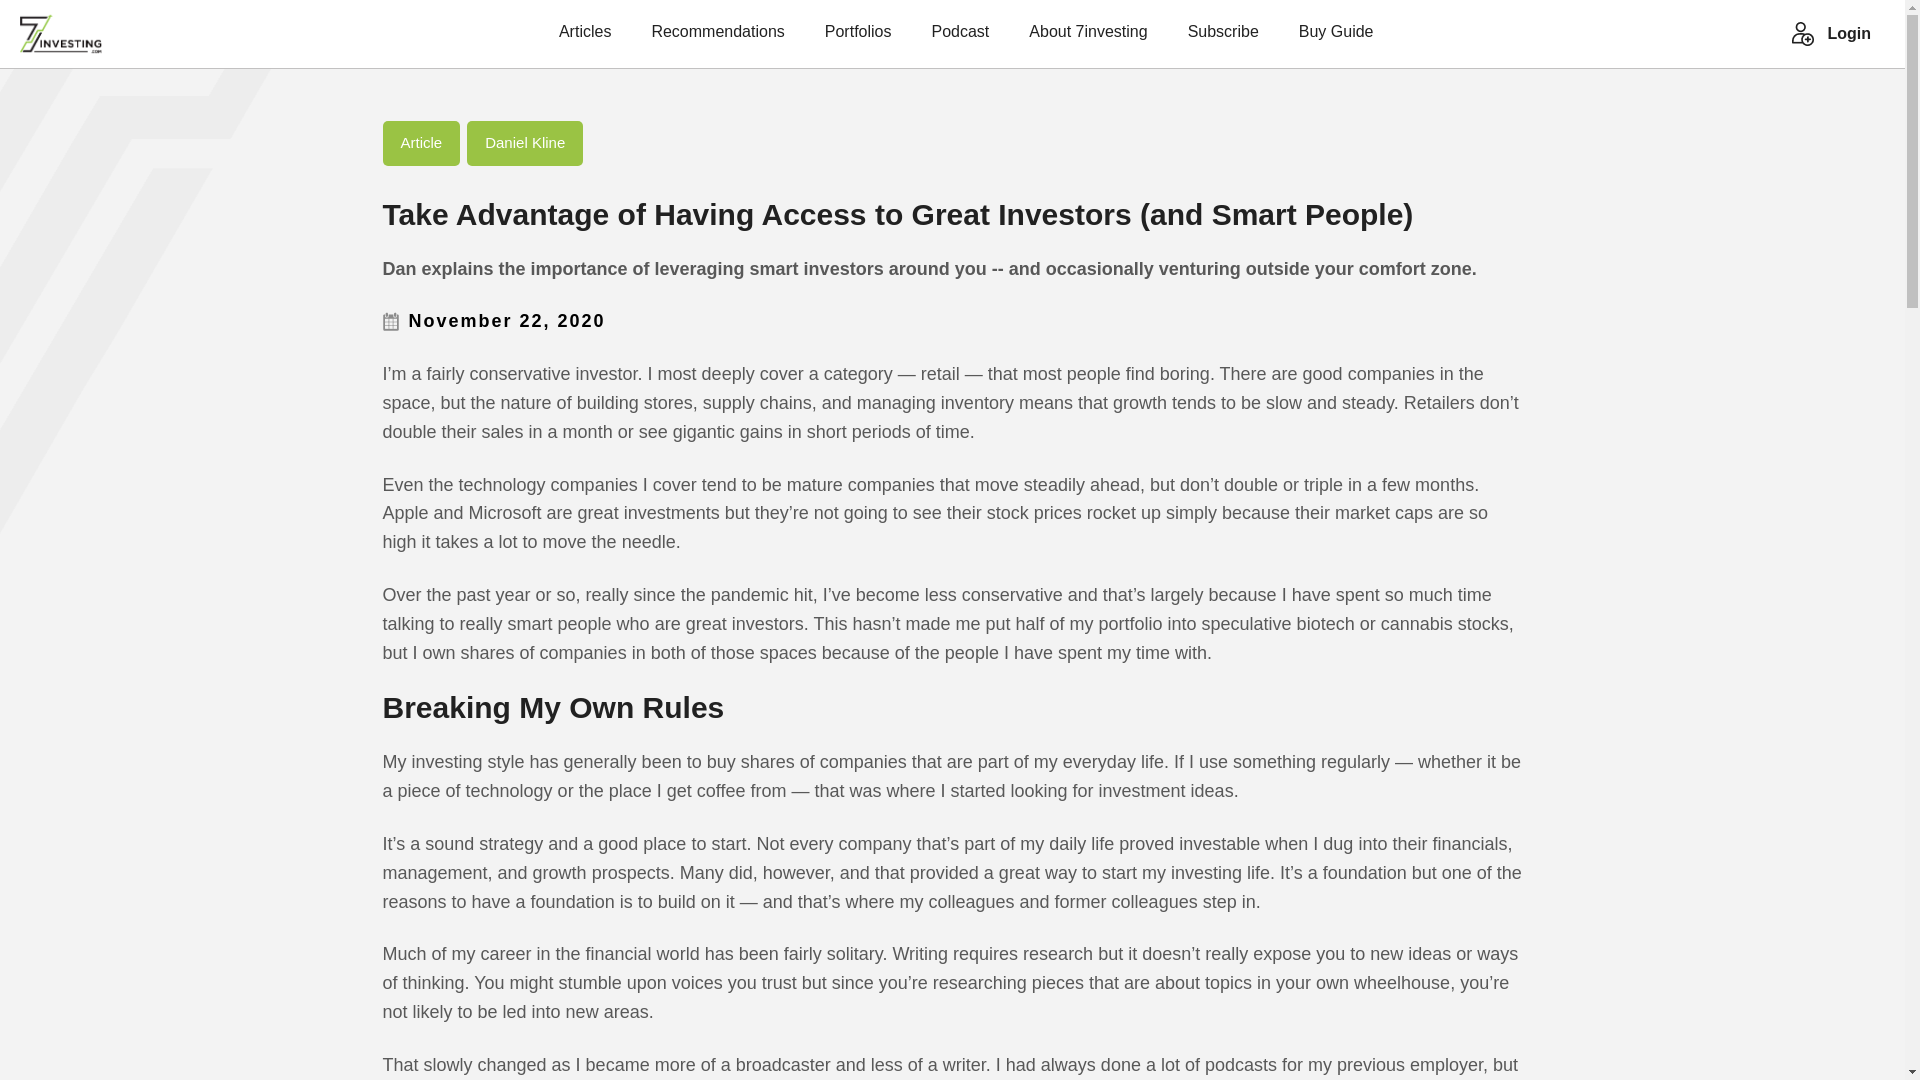 Image resolution: width=1920 pixels, height=1080 pixels. What do you see at coordinates (1336, 40) in the screenshot?
I see `Buy Guide` at bounding box center [1336, 40].